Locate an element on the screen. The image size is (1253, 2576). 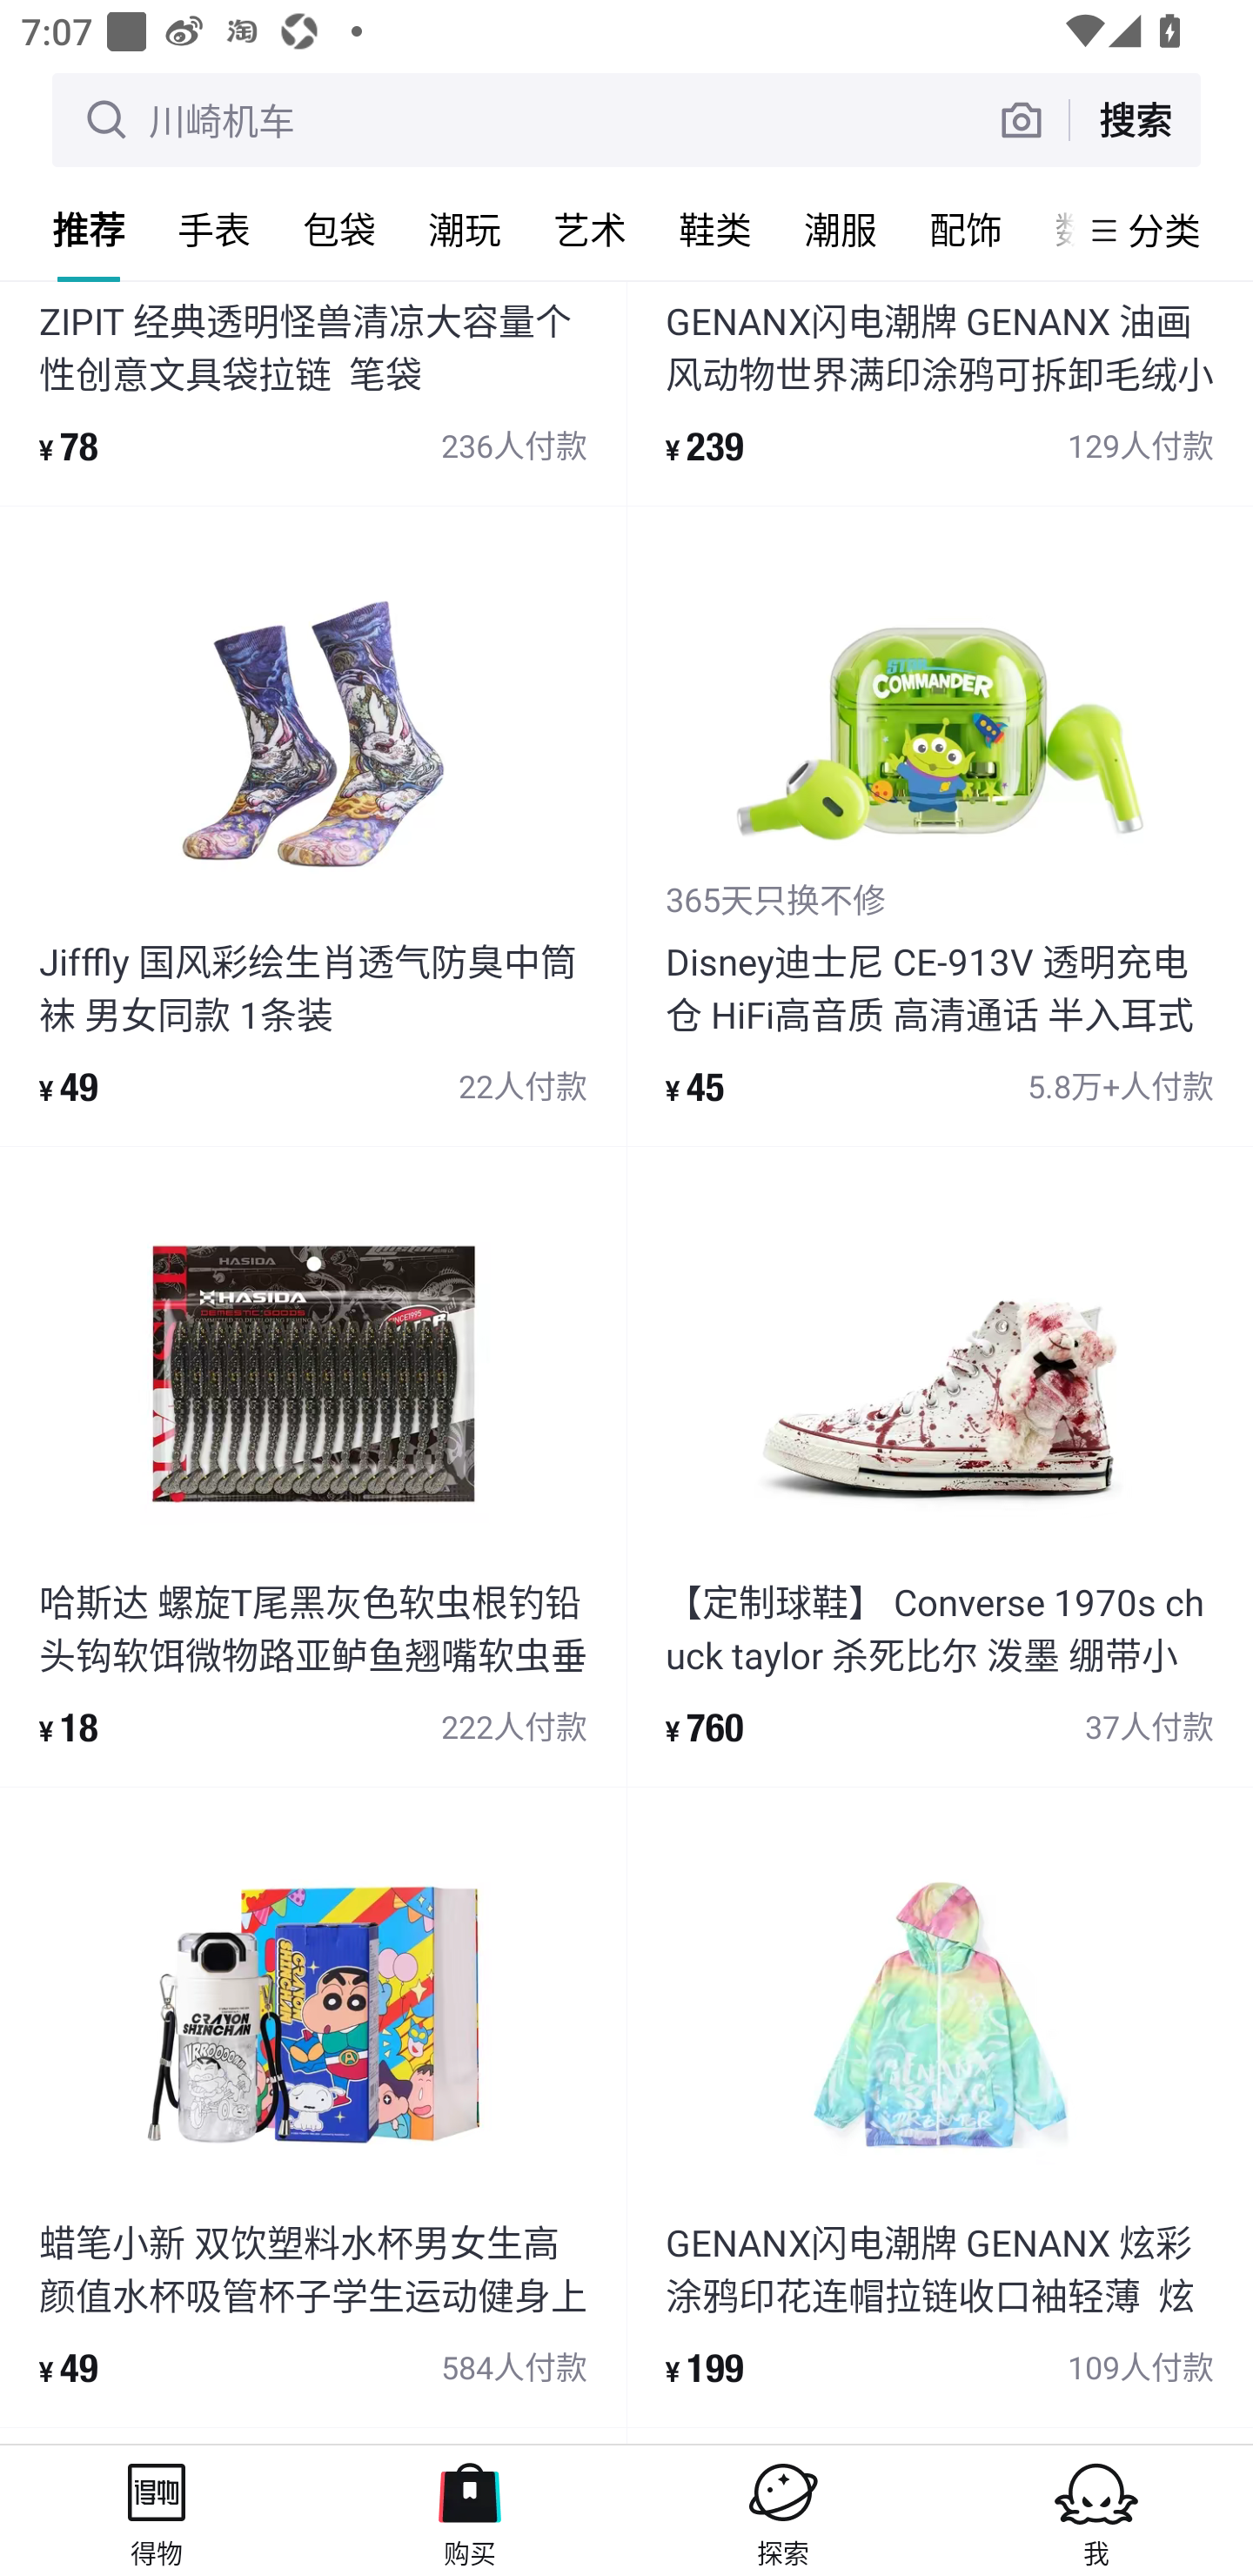
探索 is located at coordinates (783, 2510).